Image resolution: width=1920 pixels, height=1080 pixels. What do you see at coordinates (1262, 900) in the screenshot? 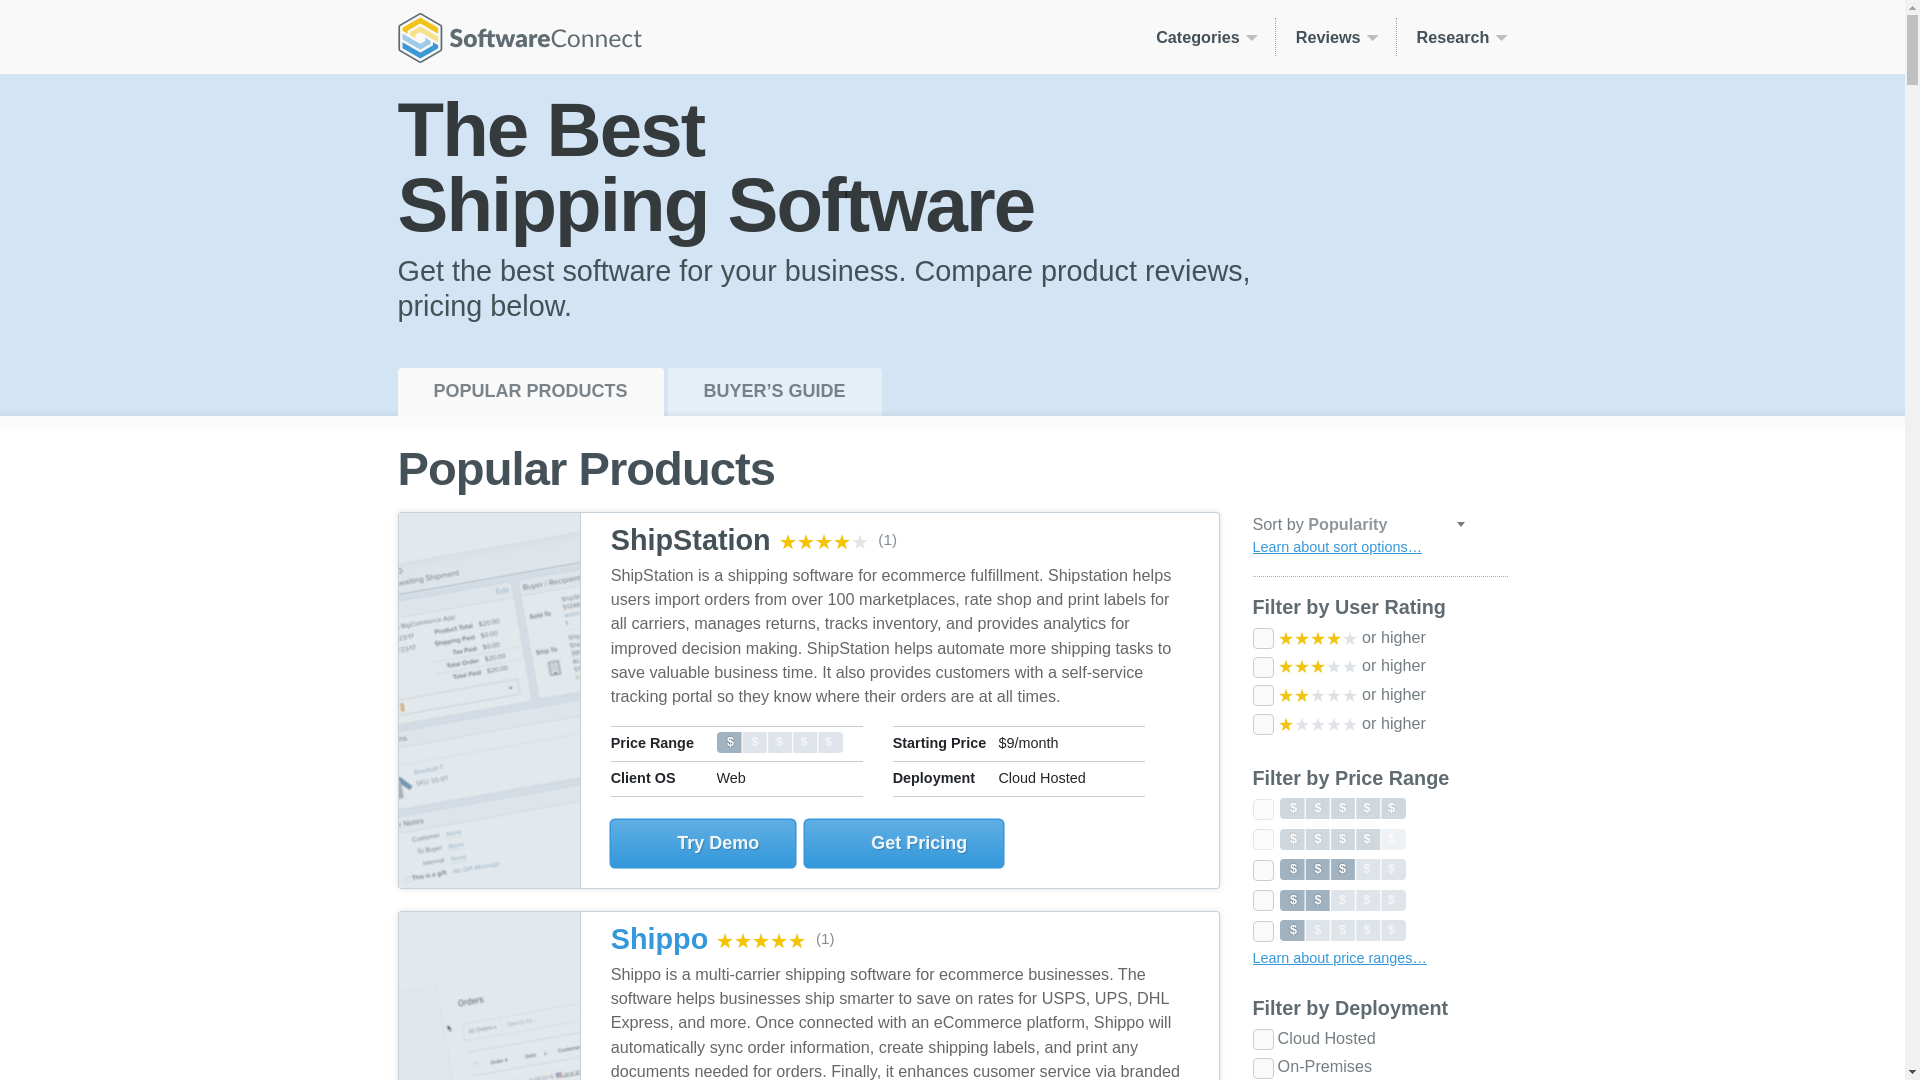
I see `2` at bounding box center [1262, 900].